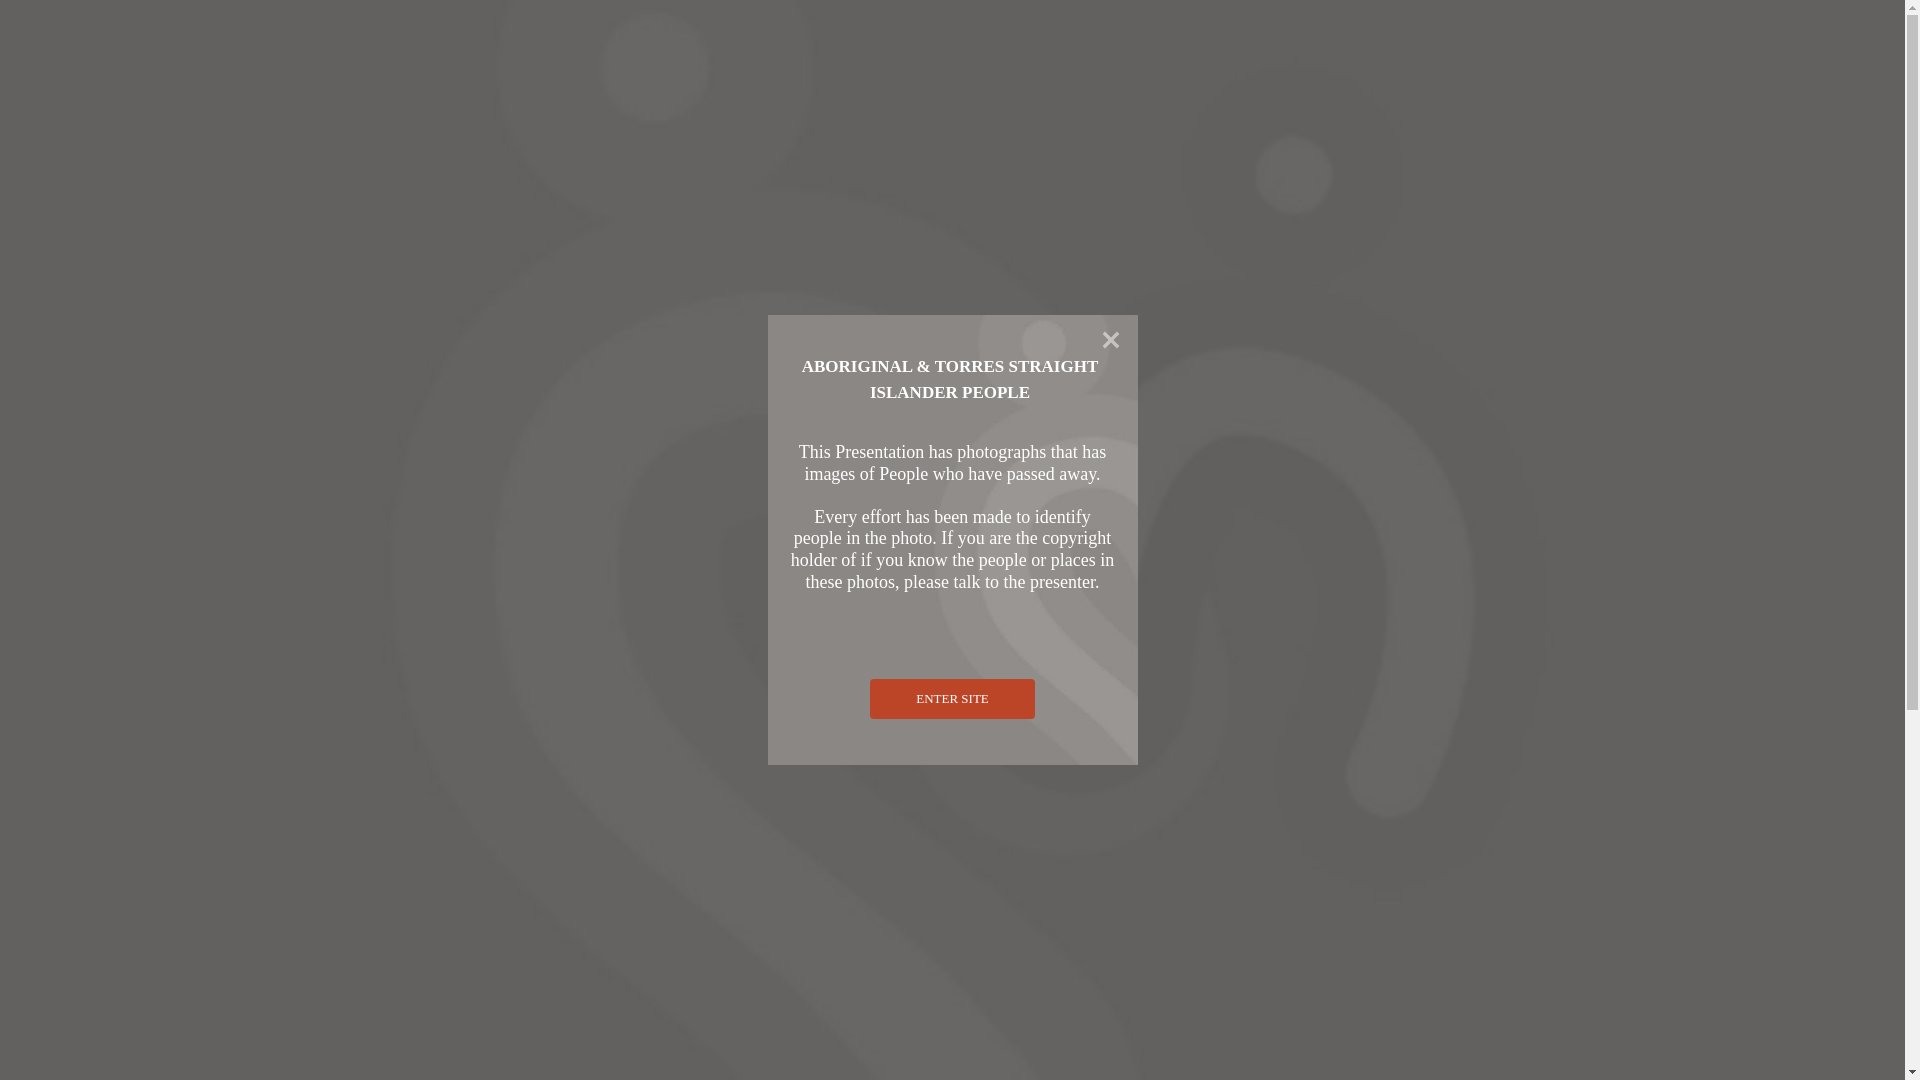  Describe the element at coordinates (94, 226) in the screenshot. I see `Work together` at that location.